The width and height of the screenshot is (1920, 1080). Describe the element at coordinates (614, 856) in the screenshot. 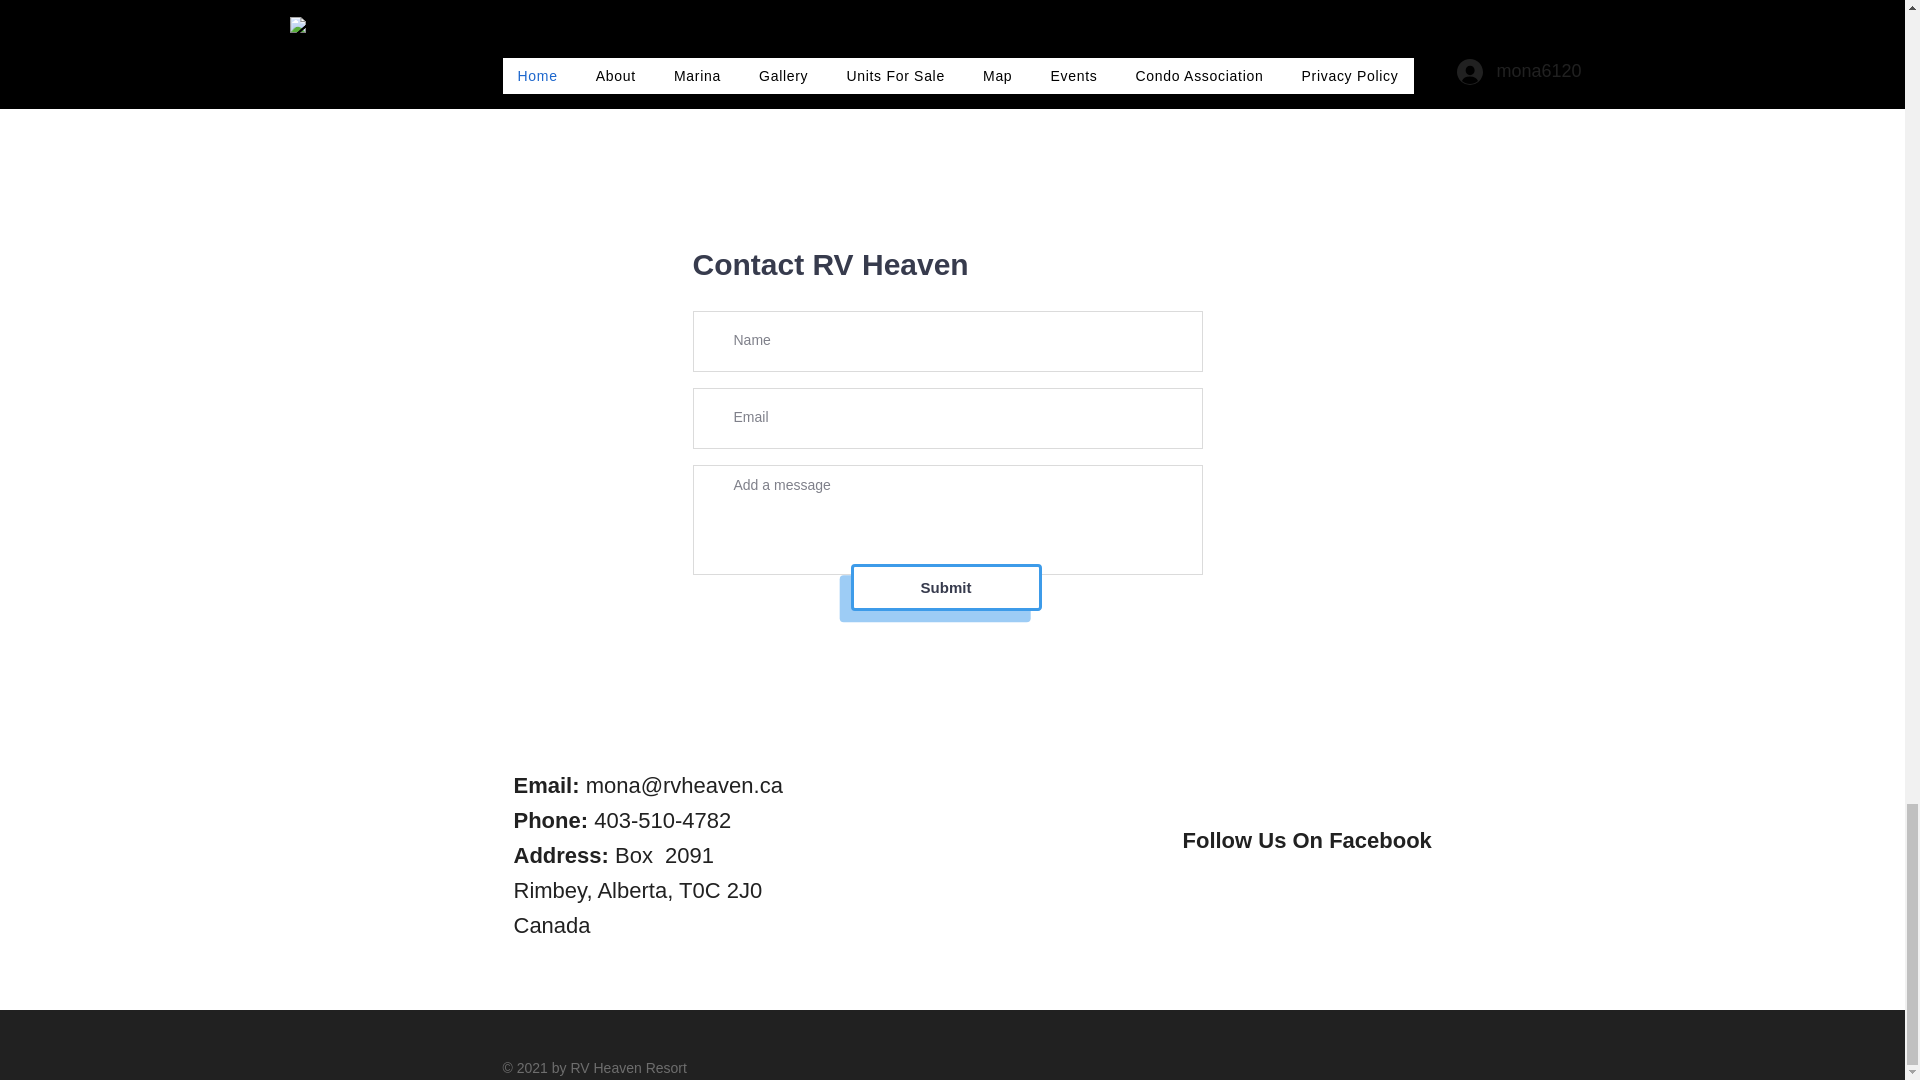

I see `Address: Box  2091` at that location.